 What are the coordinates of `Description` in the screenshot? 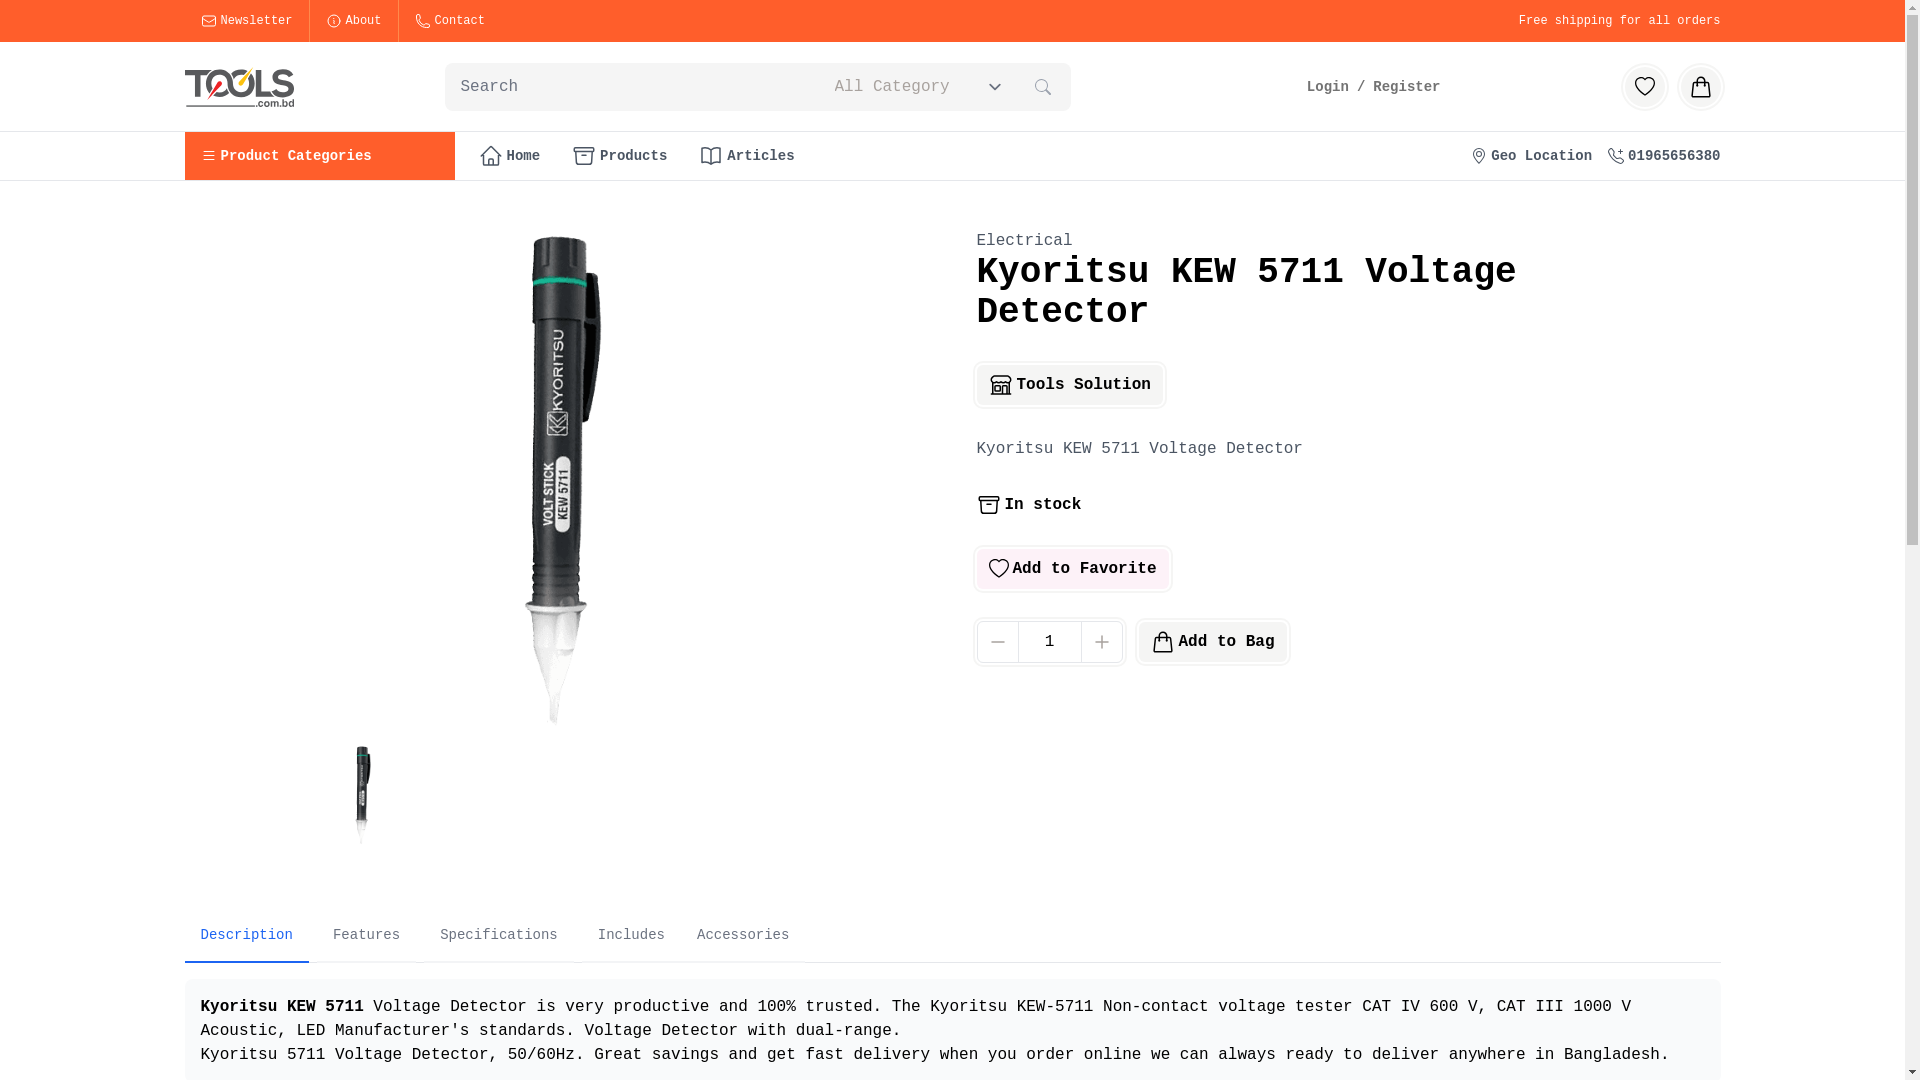 It's located at (246, 936).